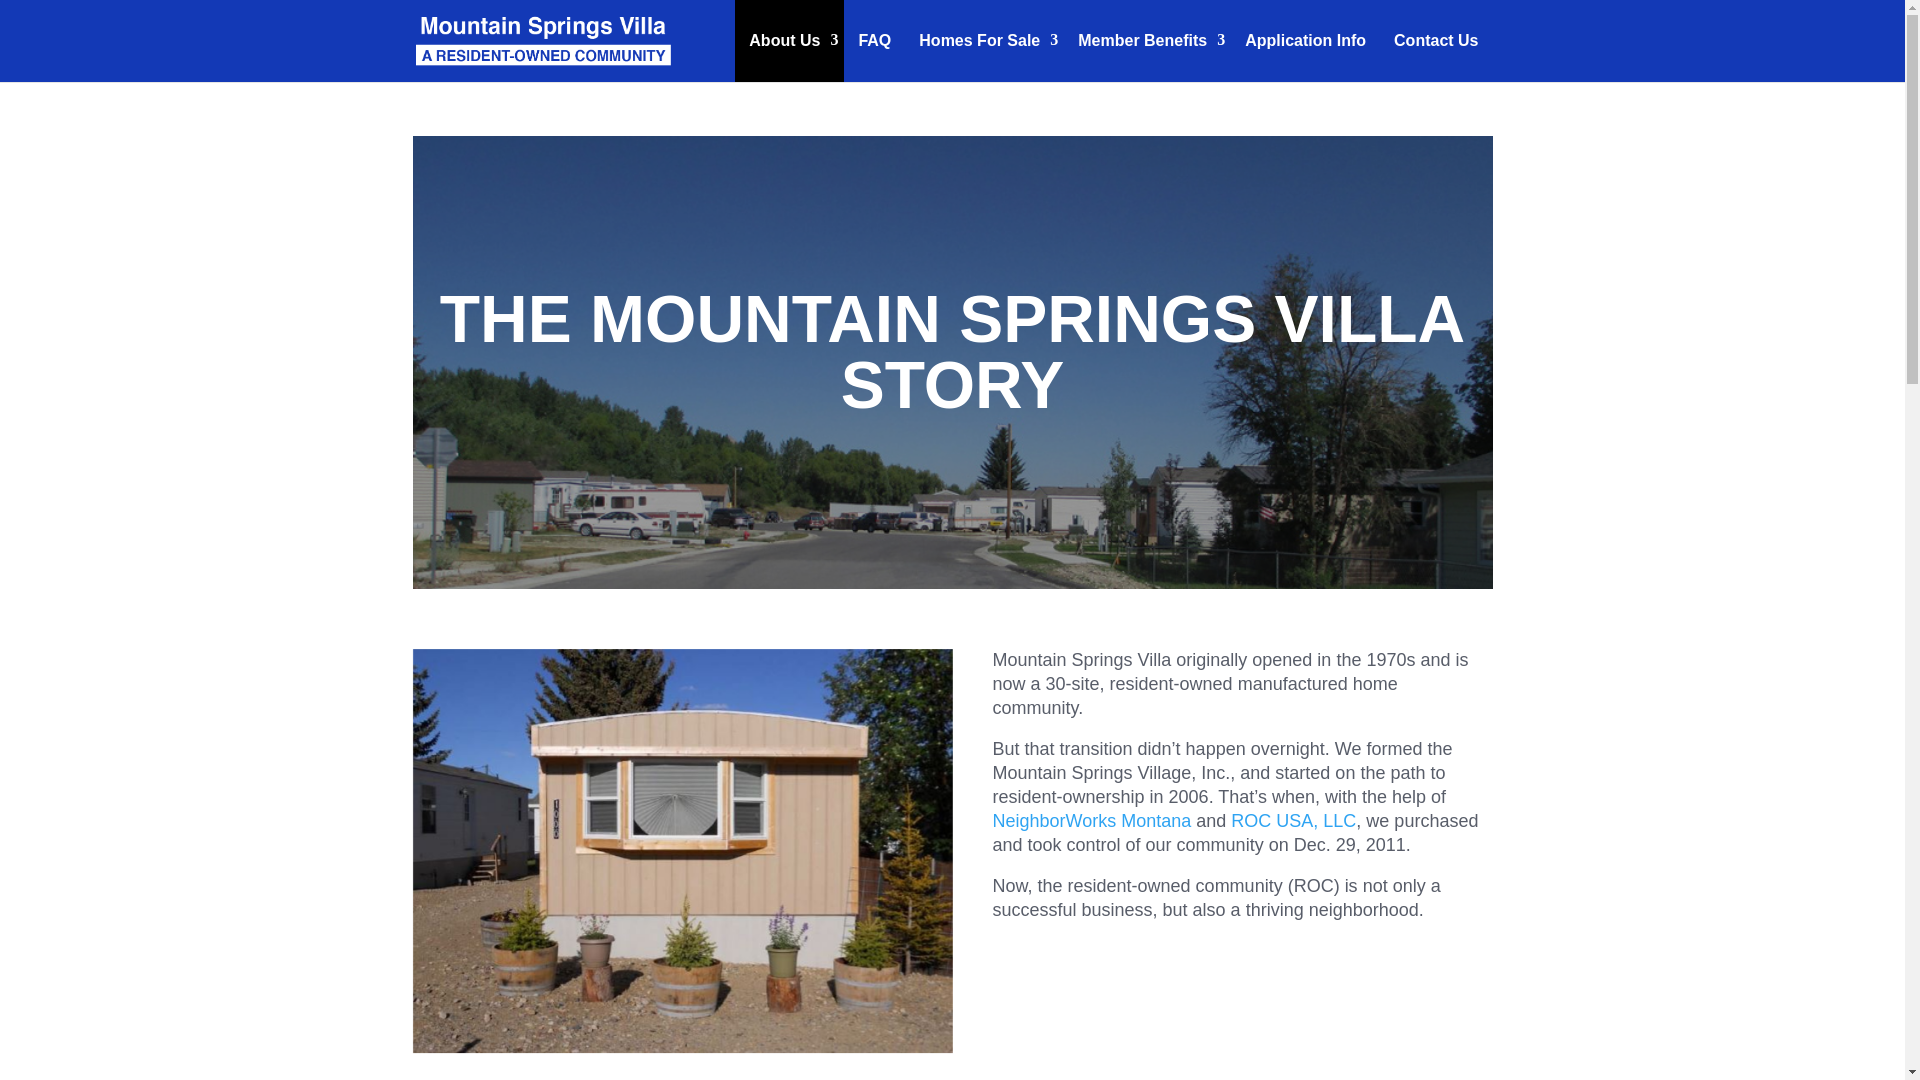 This screenshot has width=1920, height=1080. What do you see at coordinates (1292, 820) in the screenshot?
I see `ROC USA, LLC` at bounding box center [1292, 820].